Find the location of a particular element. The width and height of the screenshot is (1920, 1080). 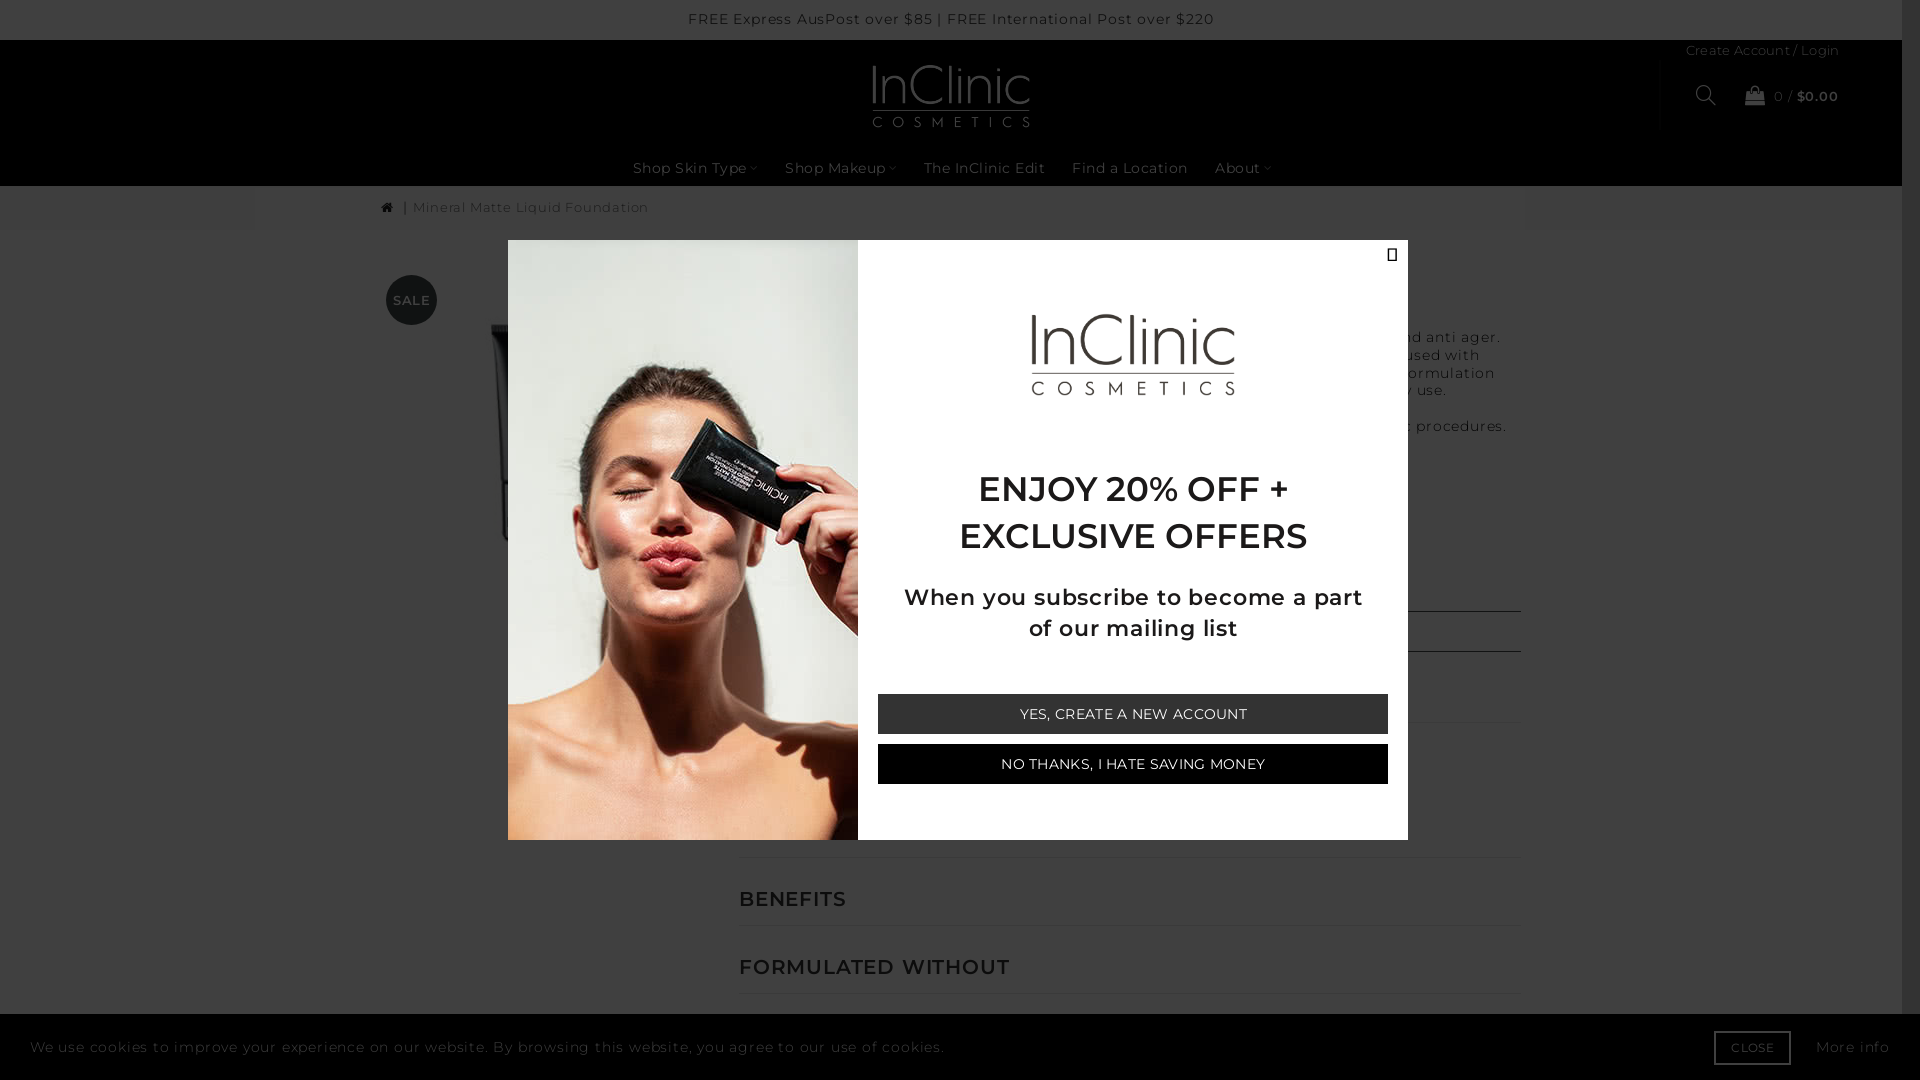

HOW TO USE is located at coordinates (812, 1035).